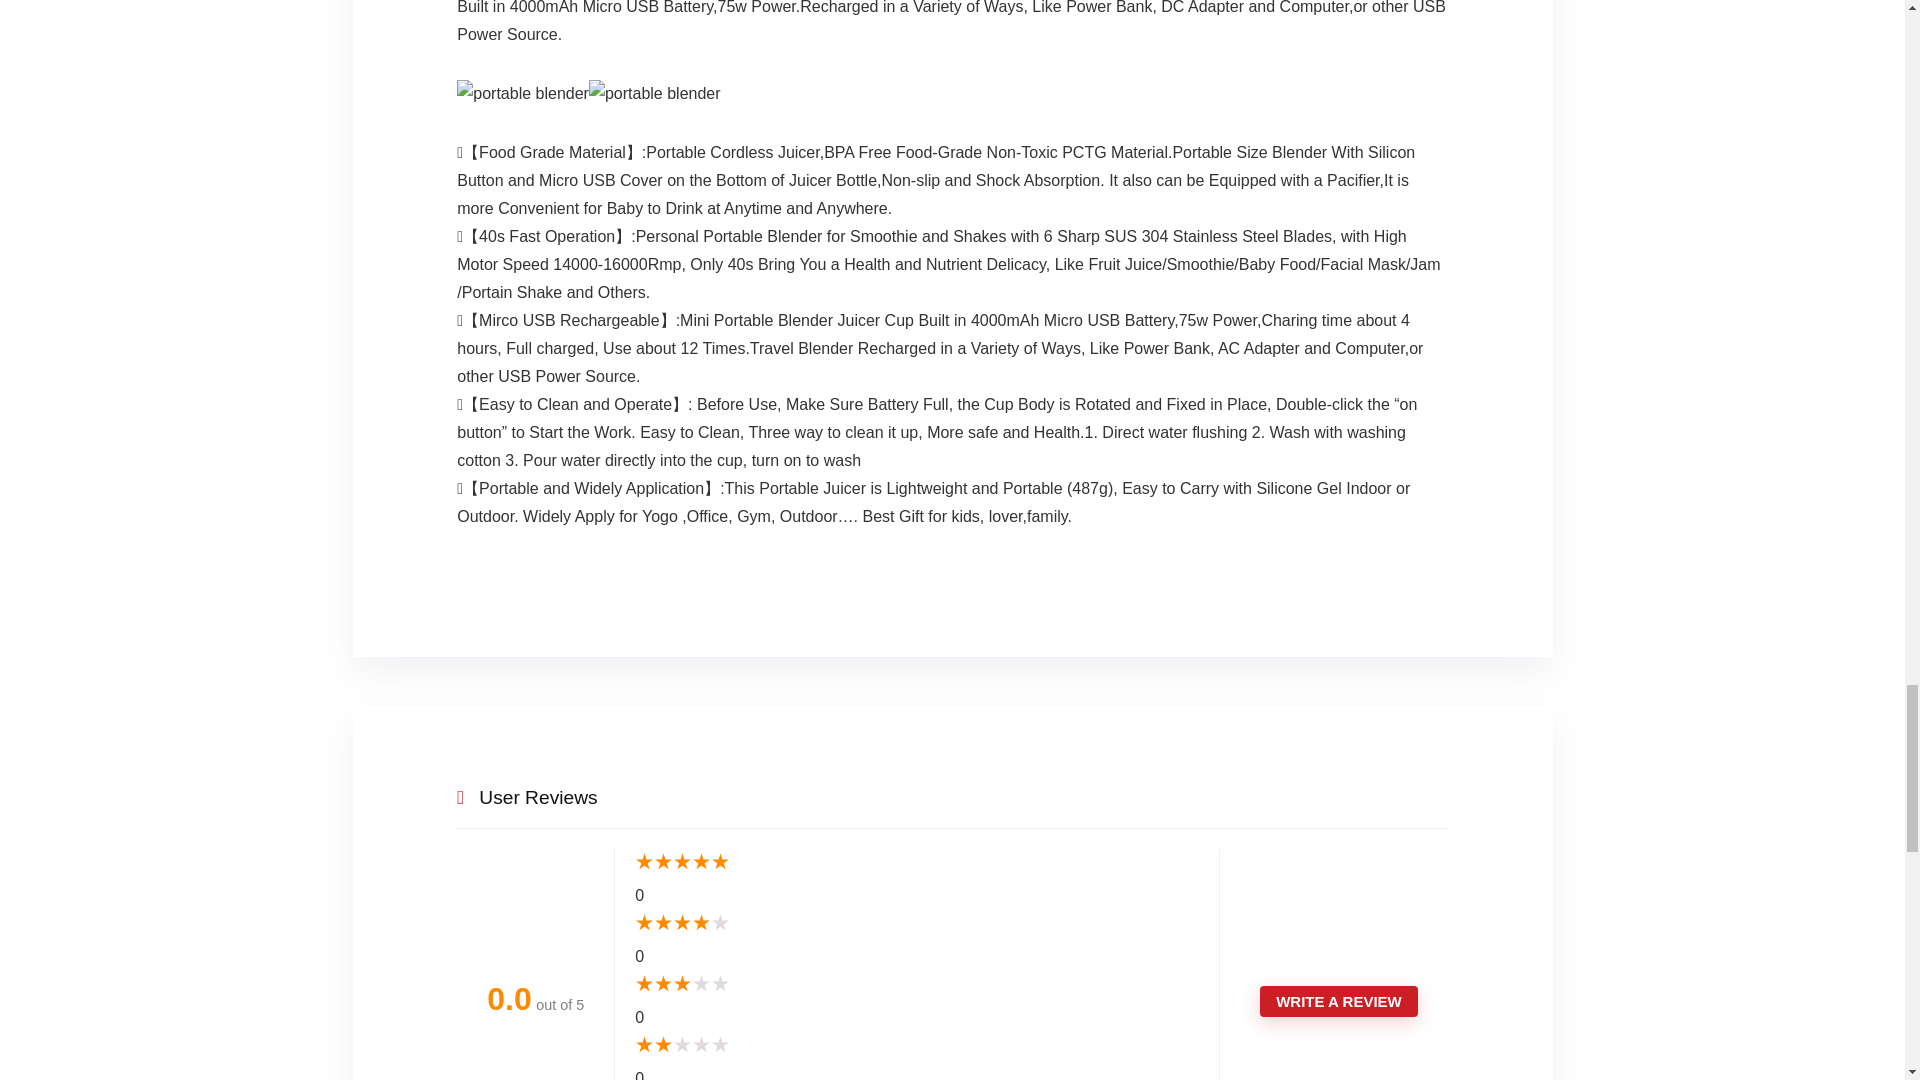 This screenshot has height=1080, width=1920. Describe the element at coordinates (916, 1046) in the screenshot. I see `Rated 2 out of 5` at that location.